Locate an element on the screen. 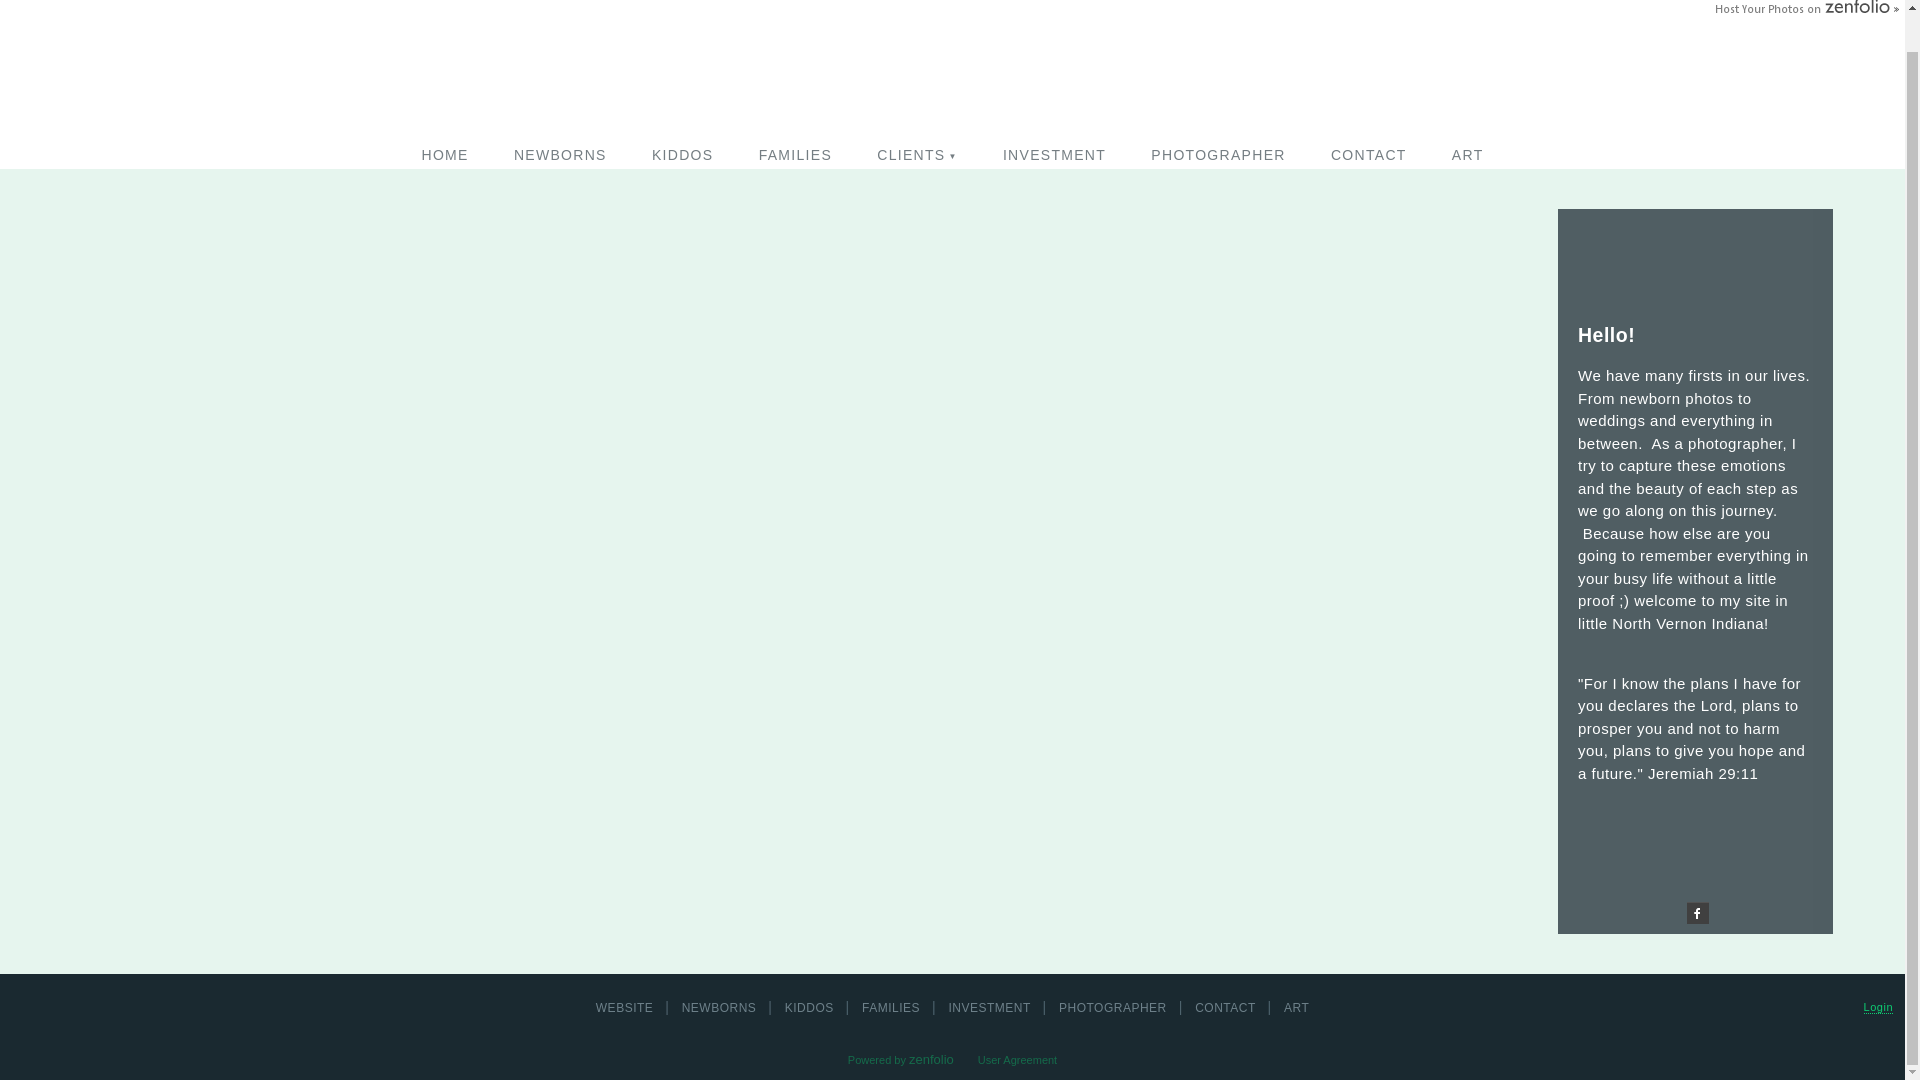 This screenshot has height=1080, width=1920. WEBSITE is located at coordinates (626, 1007).